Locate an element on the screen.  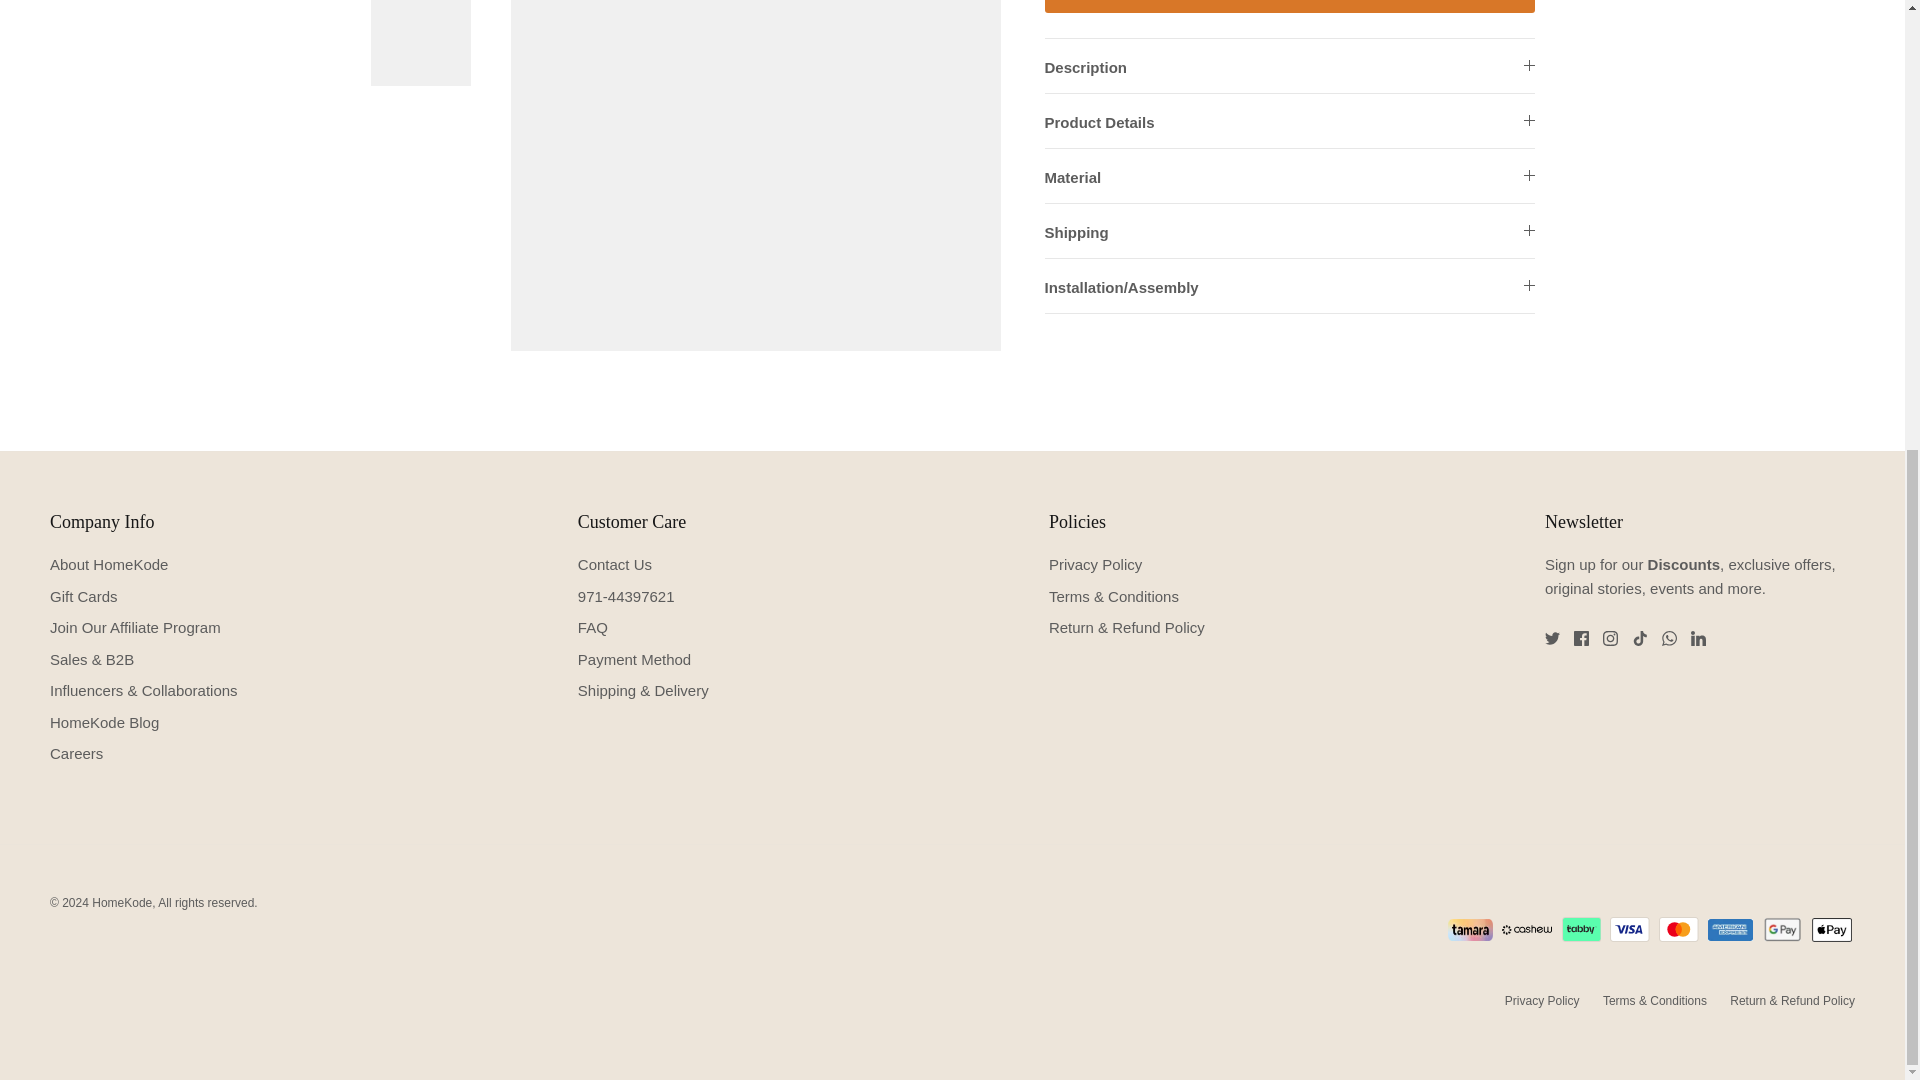
Tabby is located at coordinates (1582, 928).